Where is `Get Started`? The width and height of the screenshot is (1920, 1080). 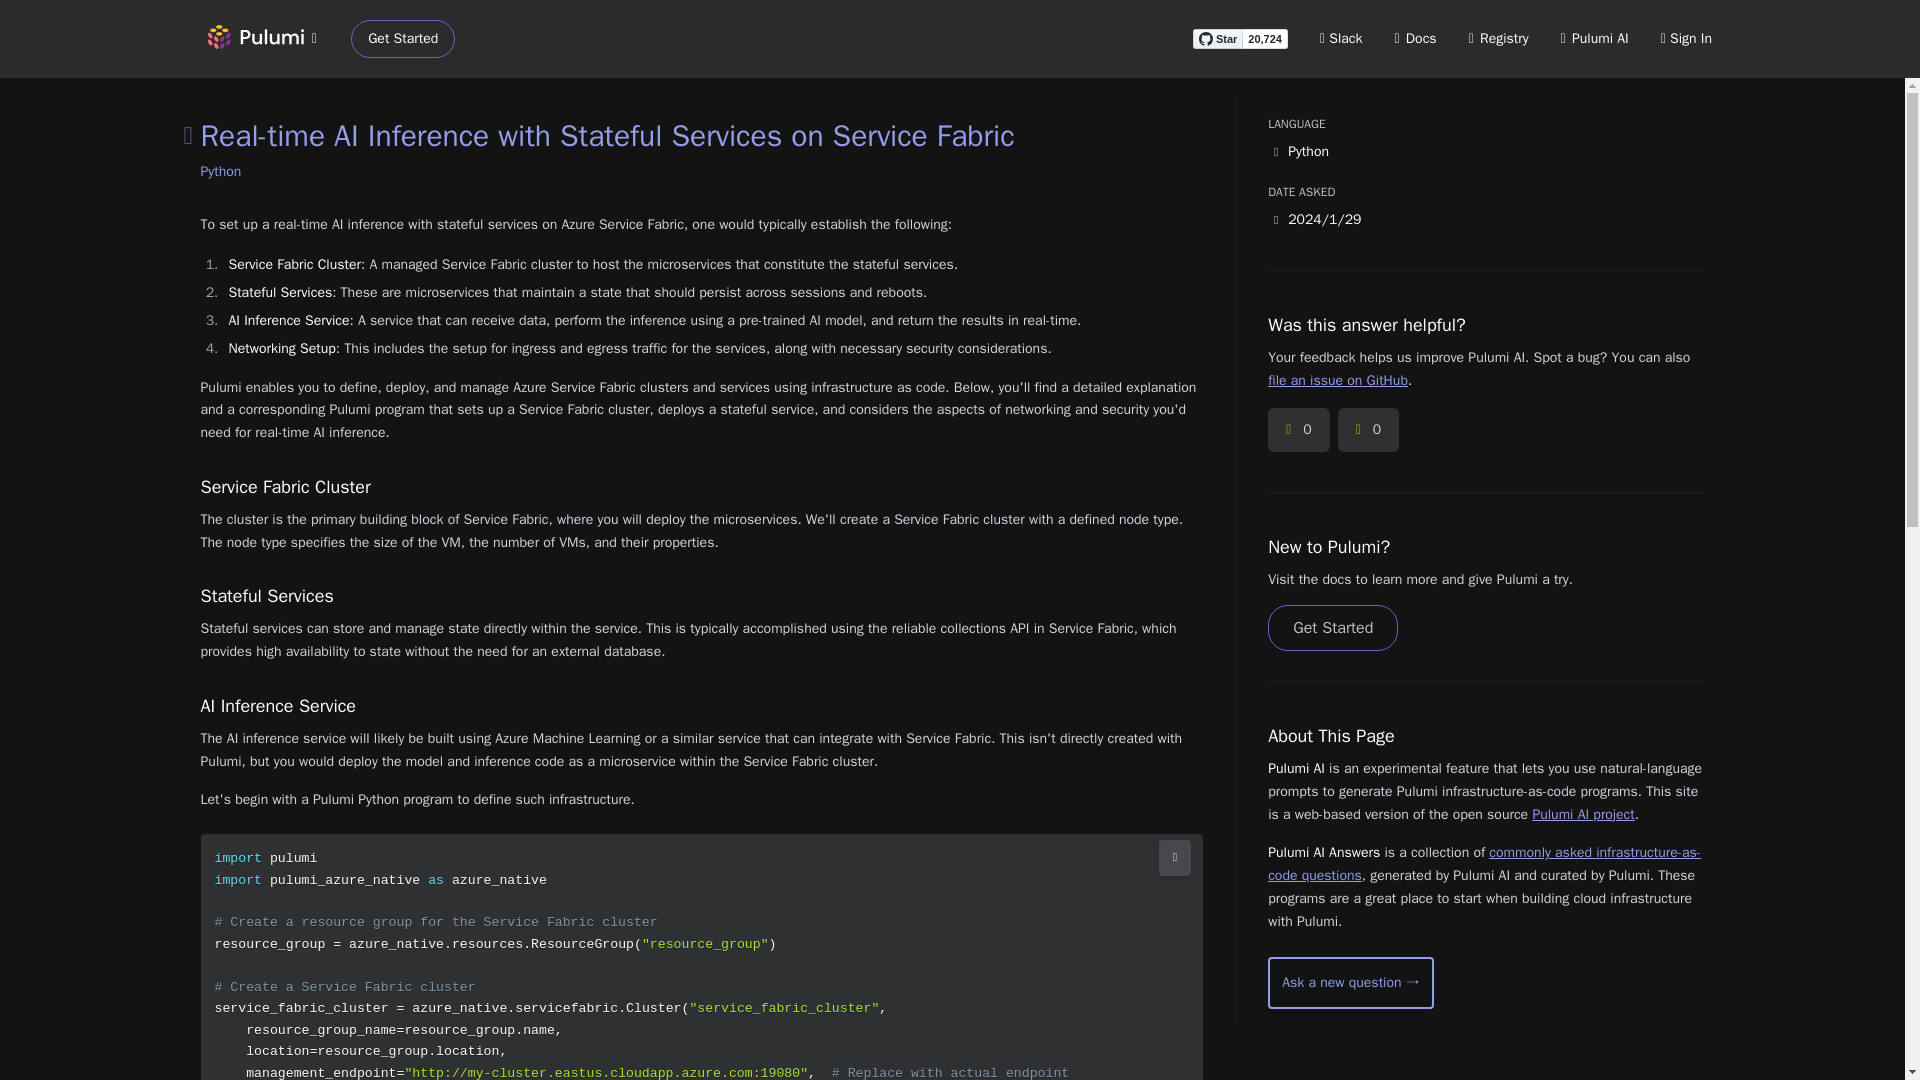 Get Started is located at coordinates (403, 39).